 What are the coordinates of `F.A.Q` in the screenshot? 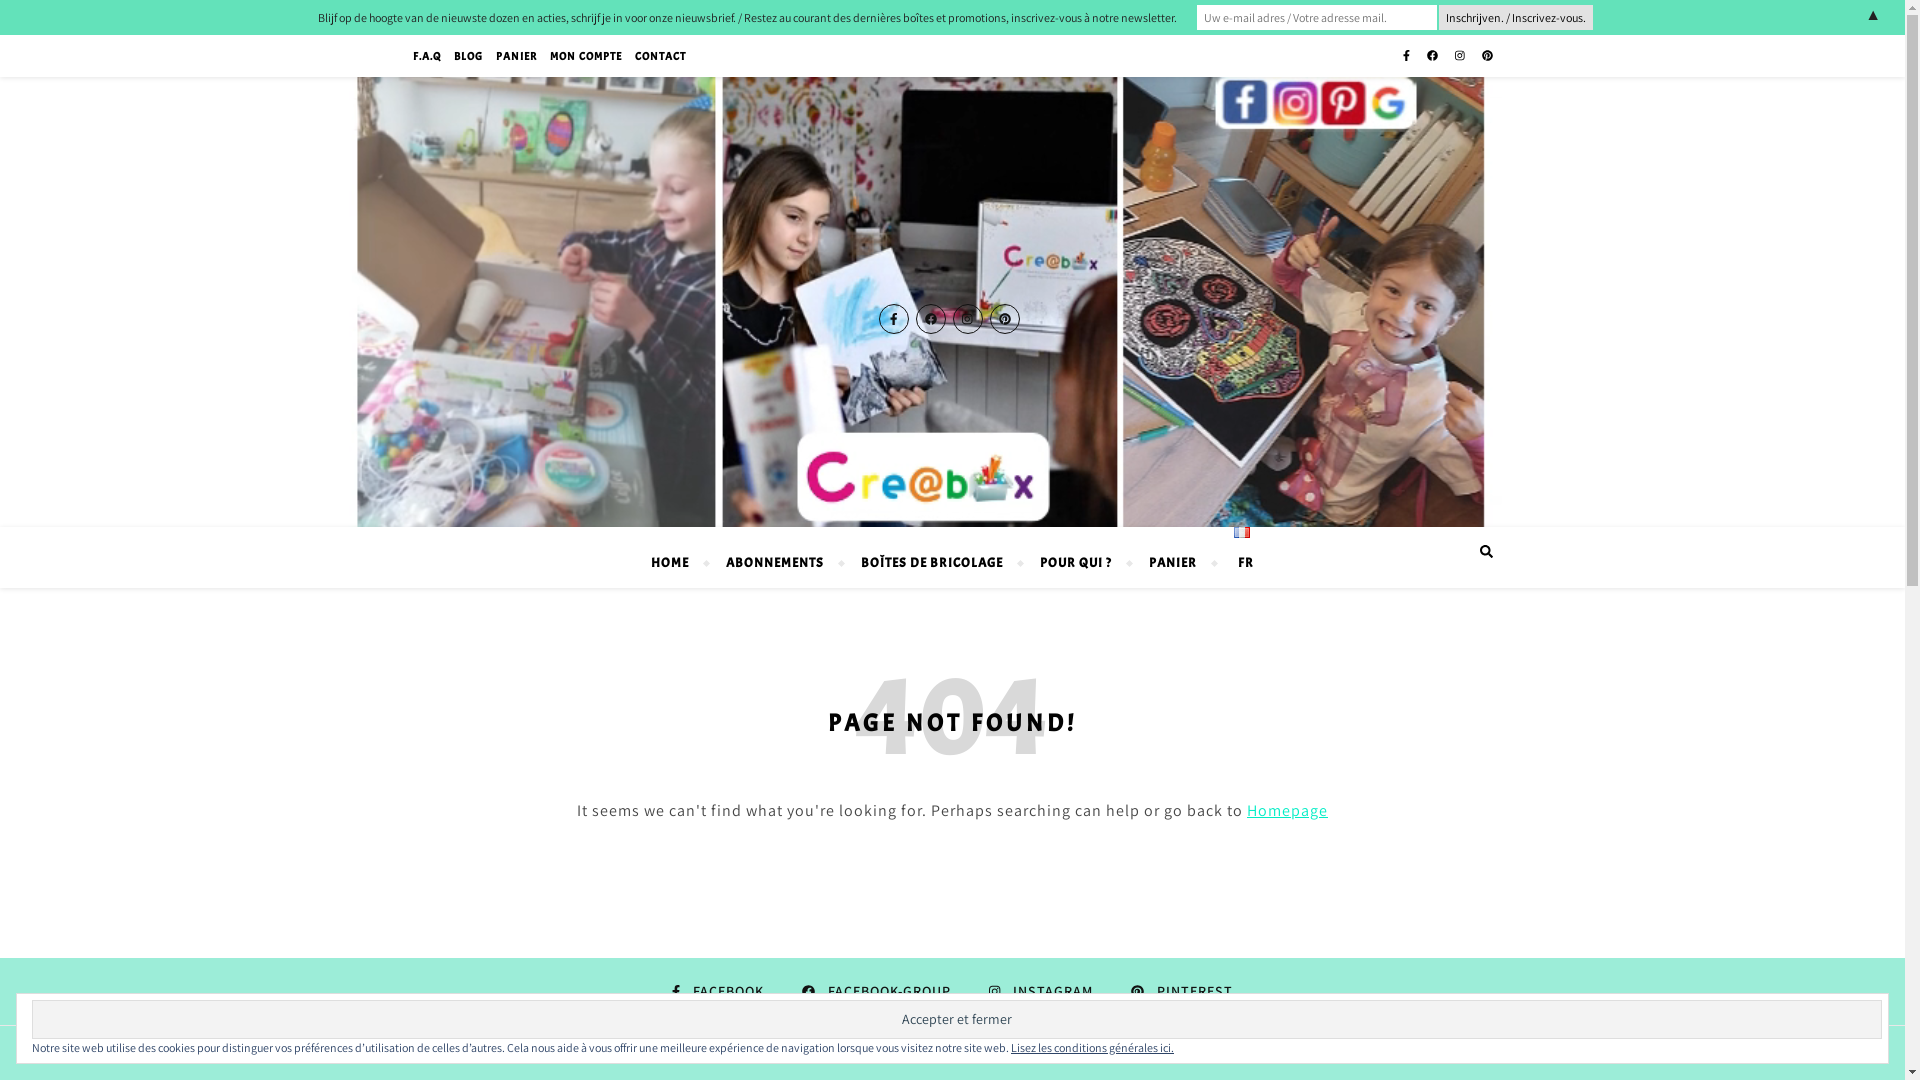 It's located at (428, 56).